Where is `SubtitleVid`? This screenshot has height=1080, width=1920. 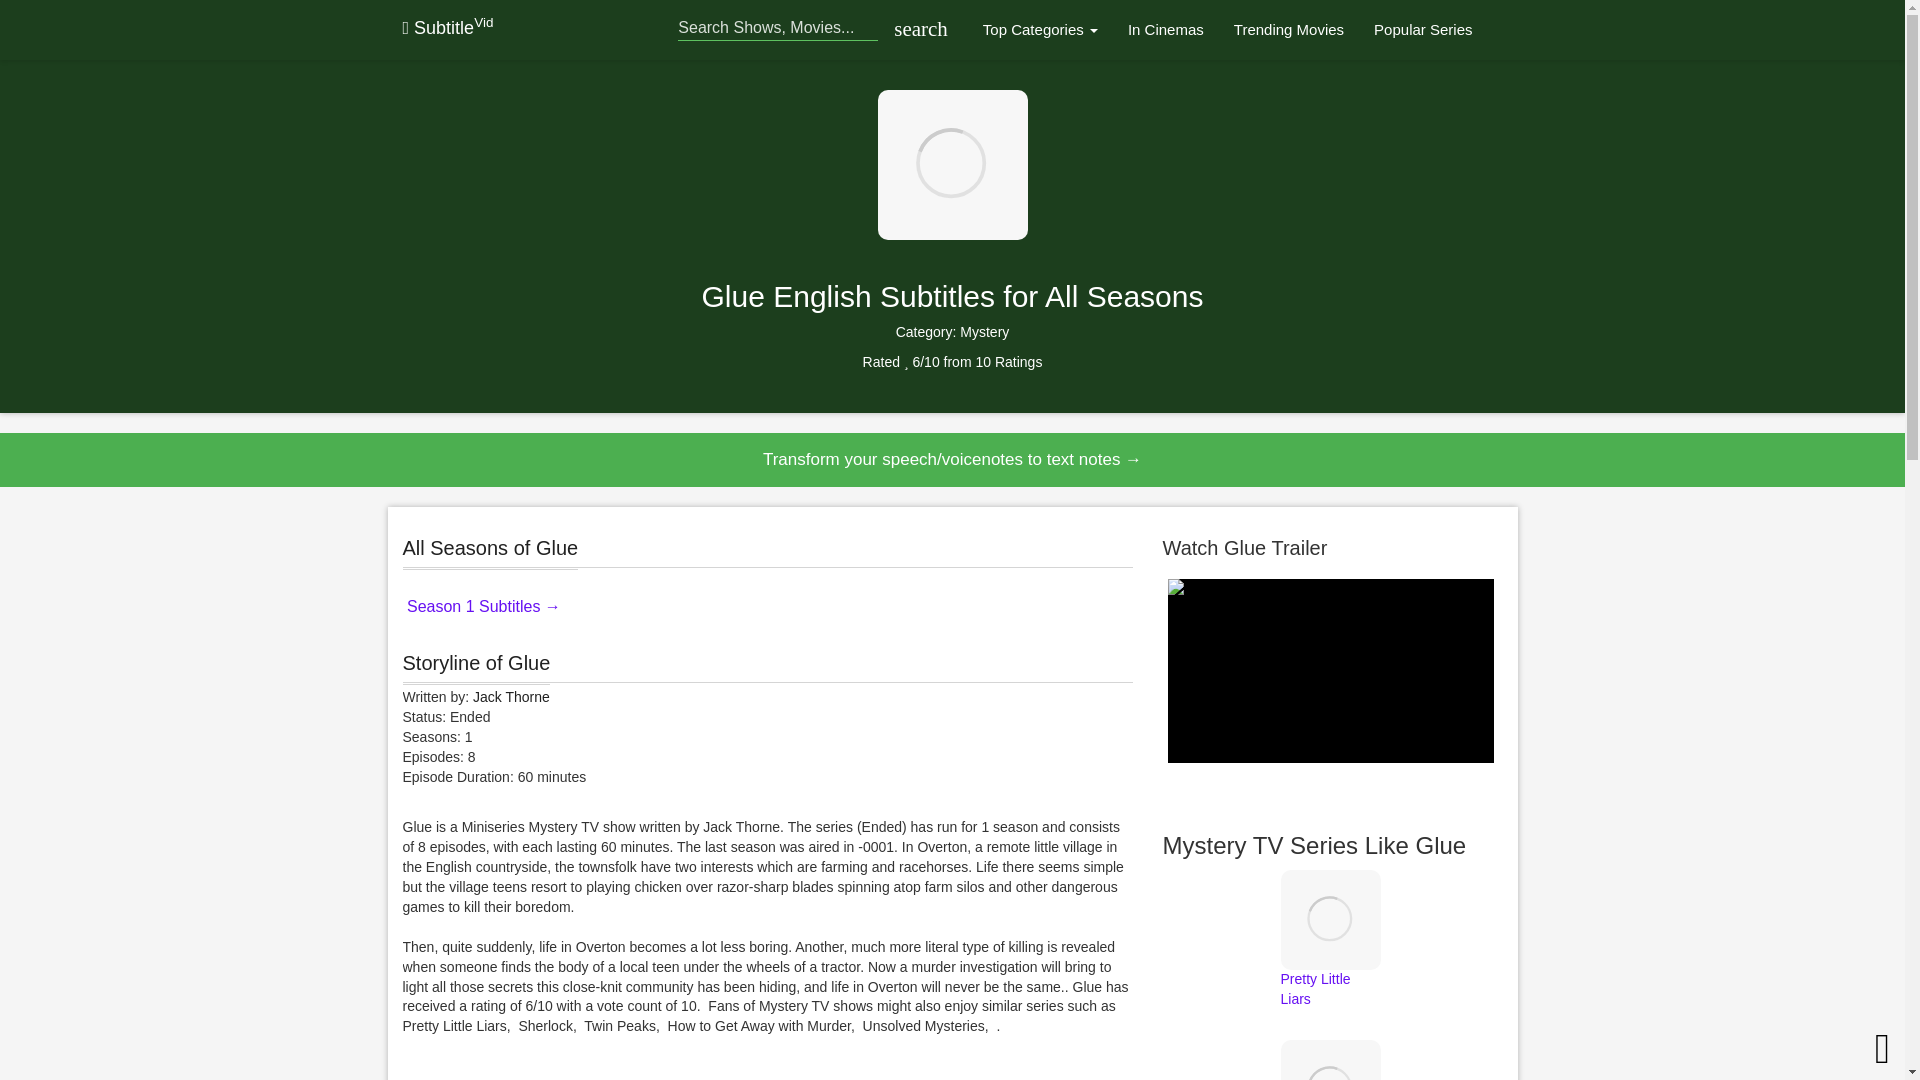 SubtitleVid is located at coordinates (447, 28).